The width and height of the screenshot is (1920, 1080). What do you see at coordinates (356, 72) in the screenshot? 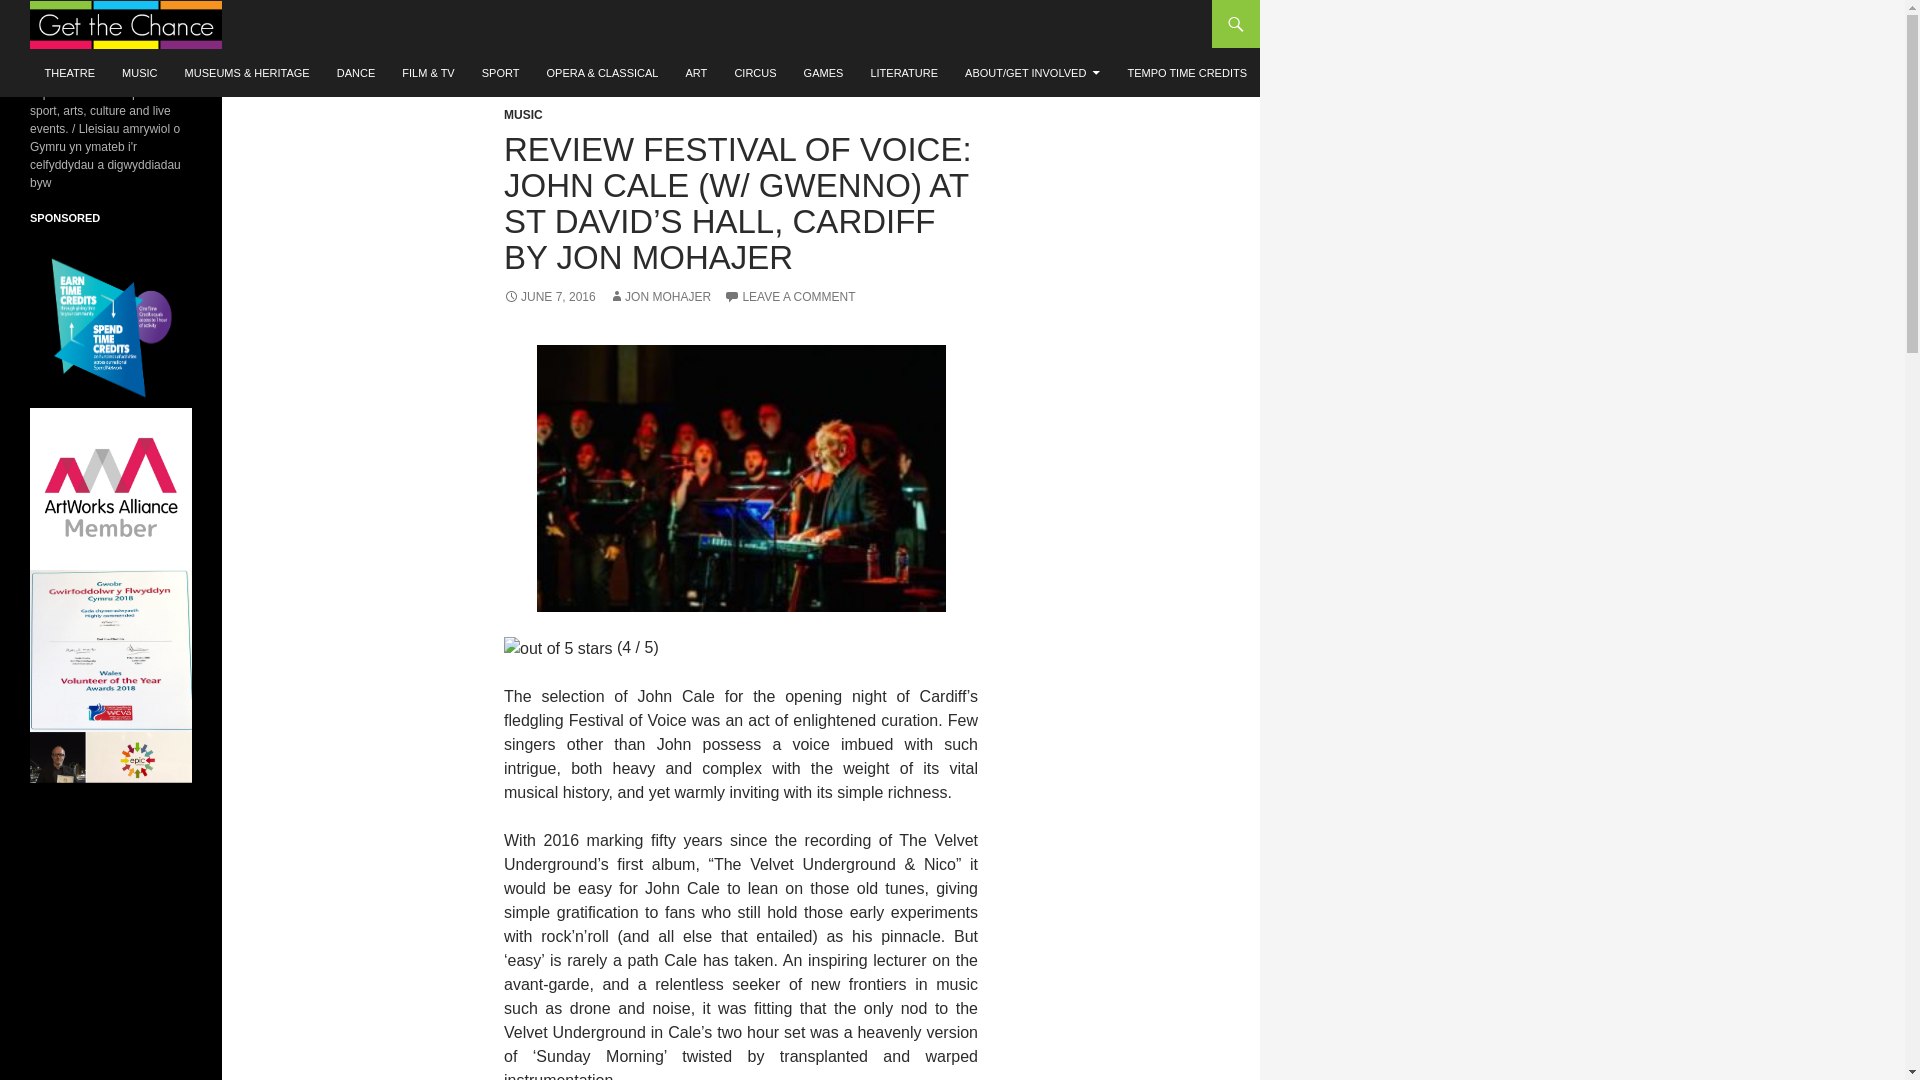
I see `DANCE` at bounding box center [356, 72].